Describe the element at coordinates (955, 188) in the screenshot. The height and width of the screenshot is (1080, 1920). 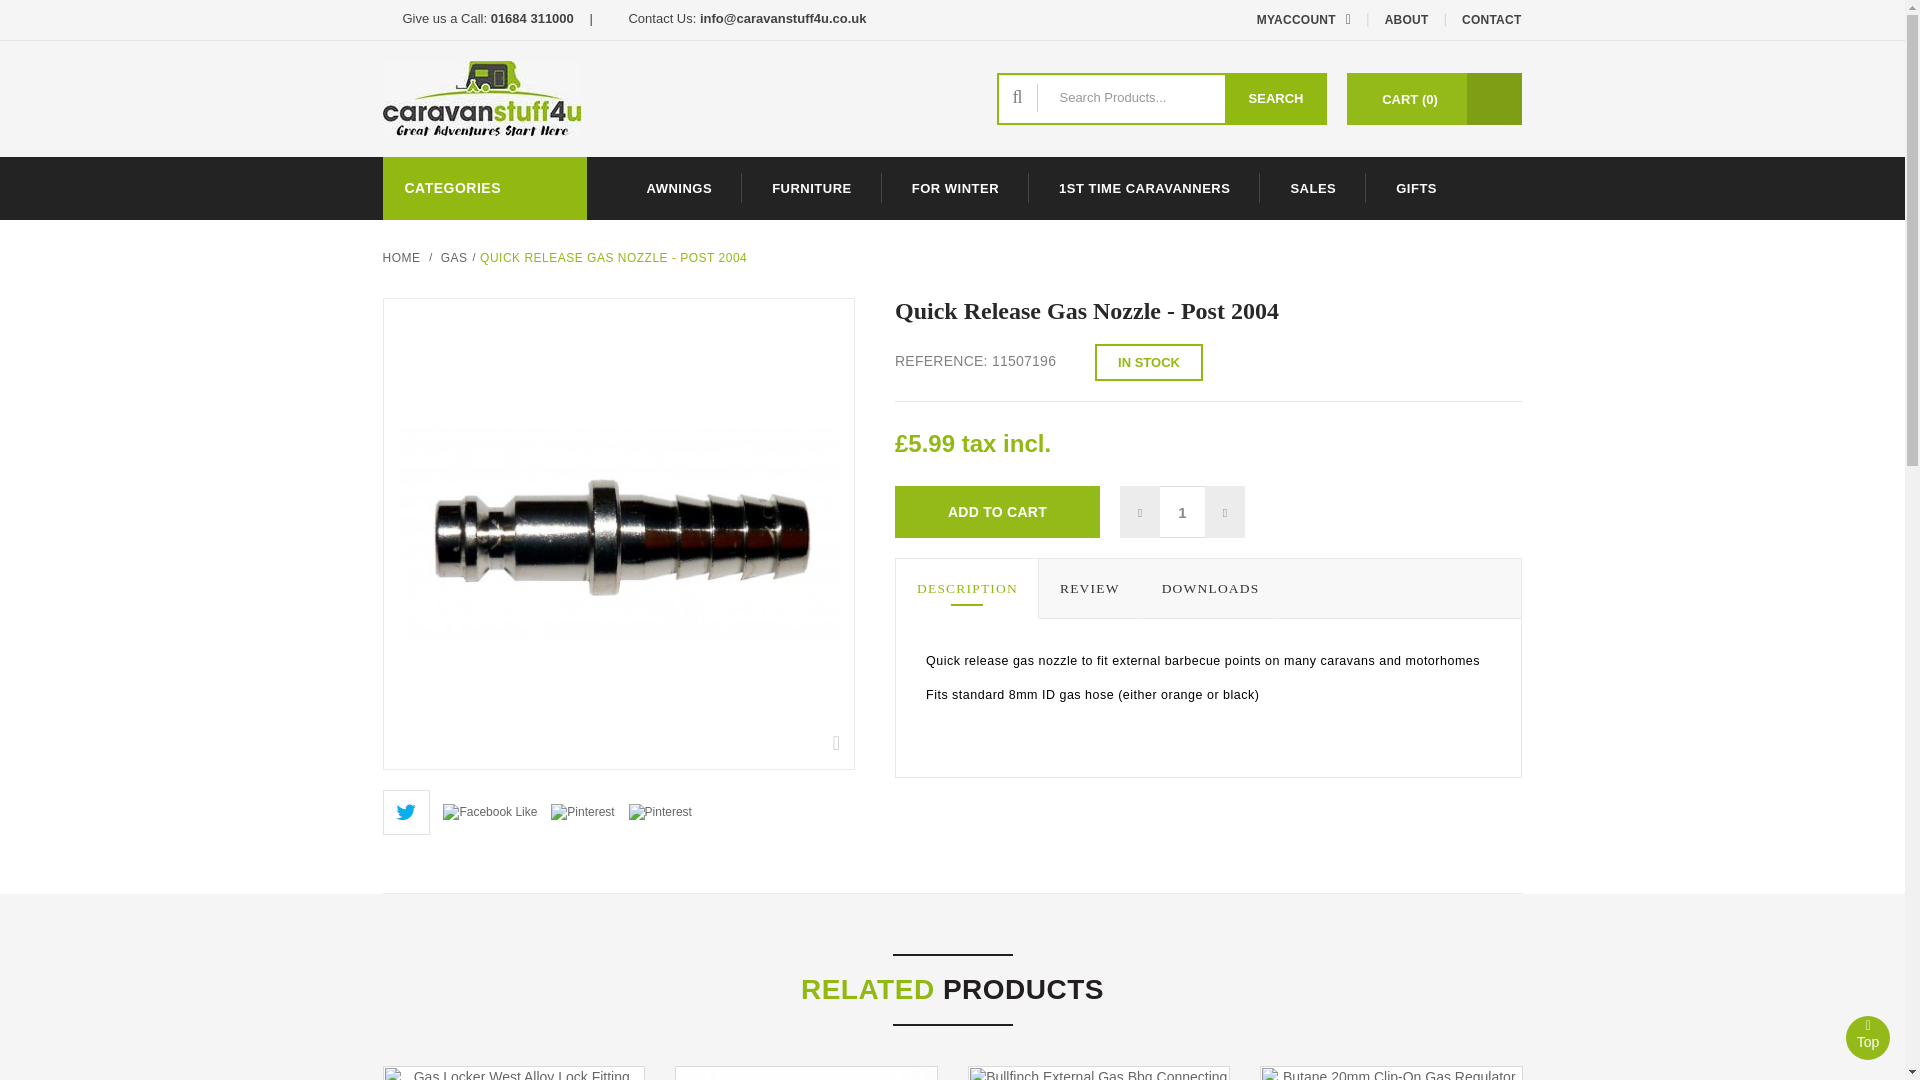
I see `FOR WINTER` at that location.